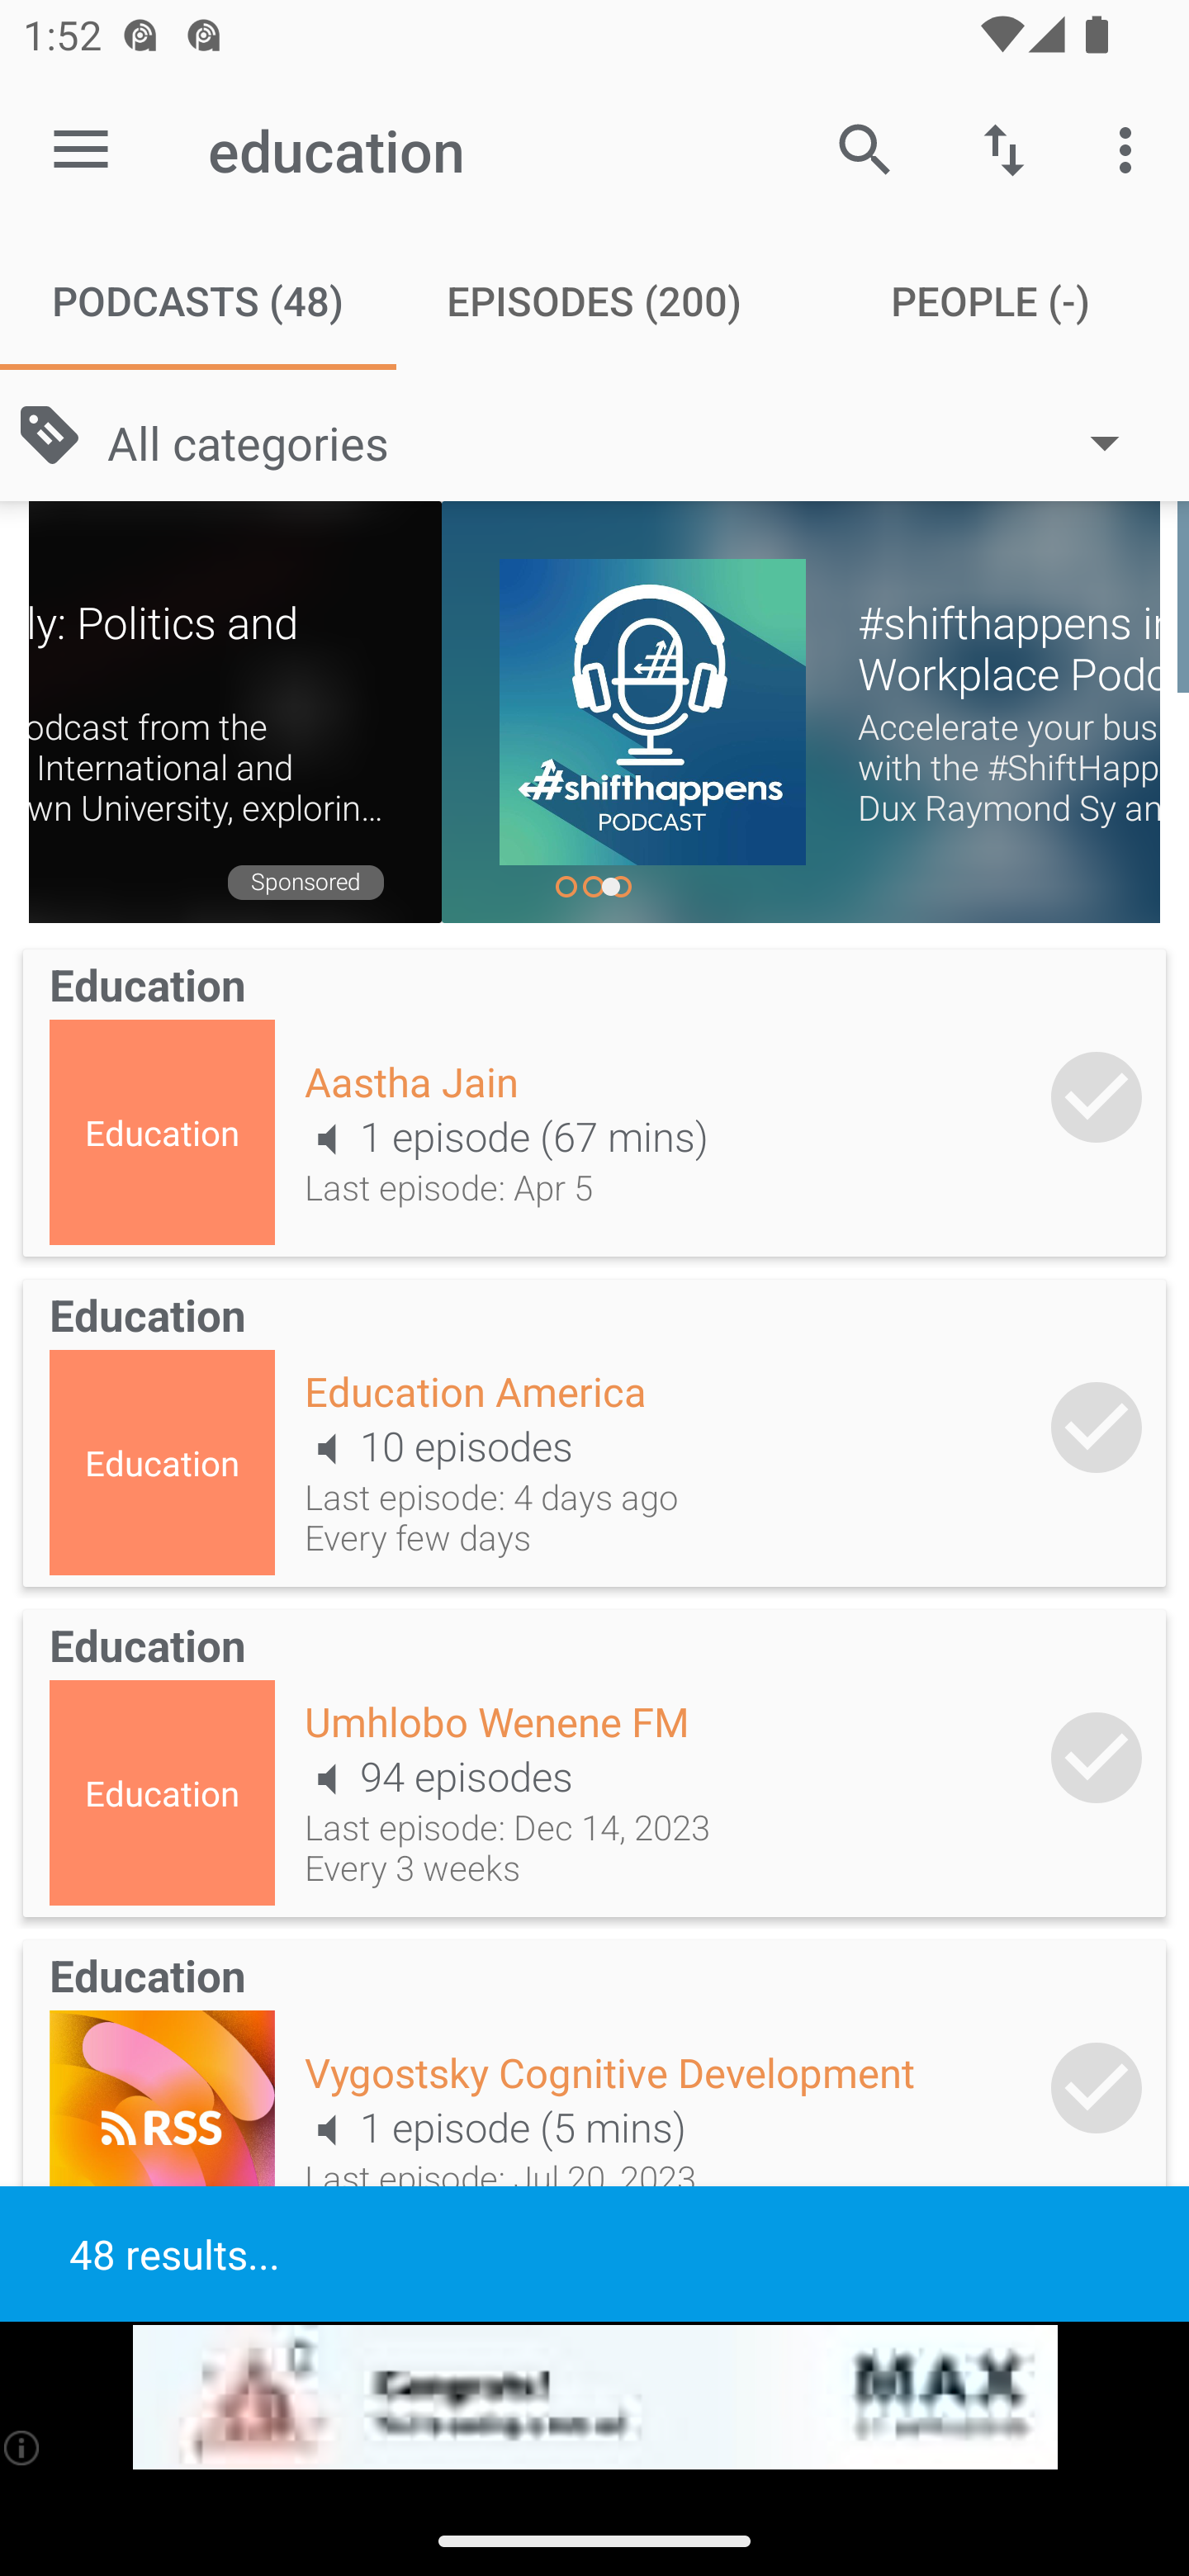 The image size is (1189, 2576). I want to click on More options, so click(1131, 149).